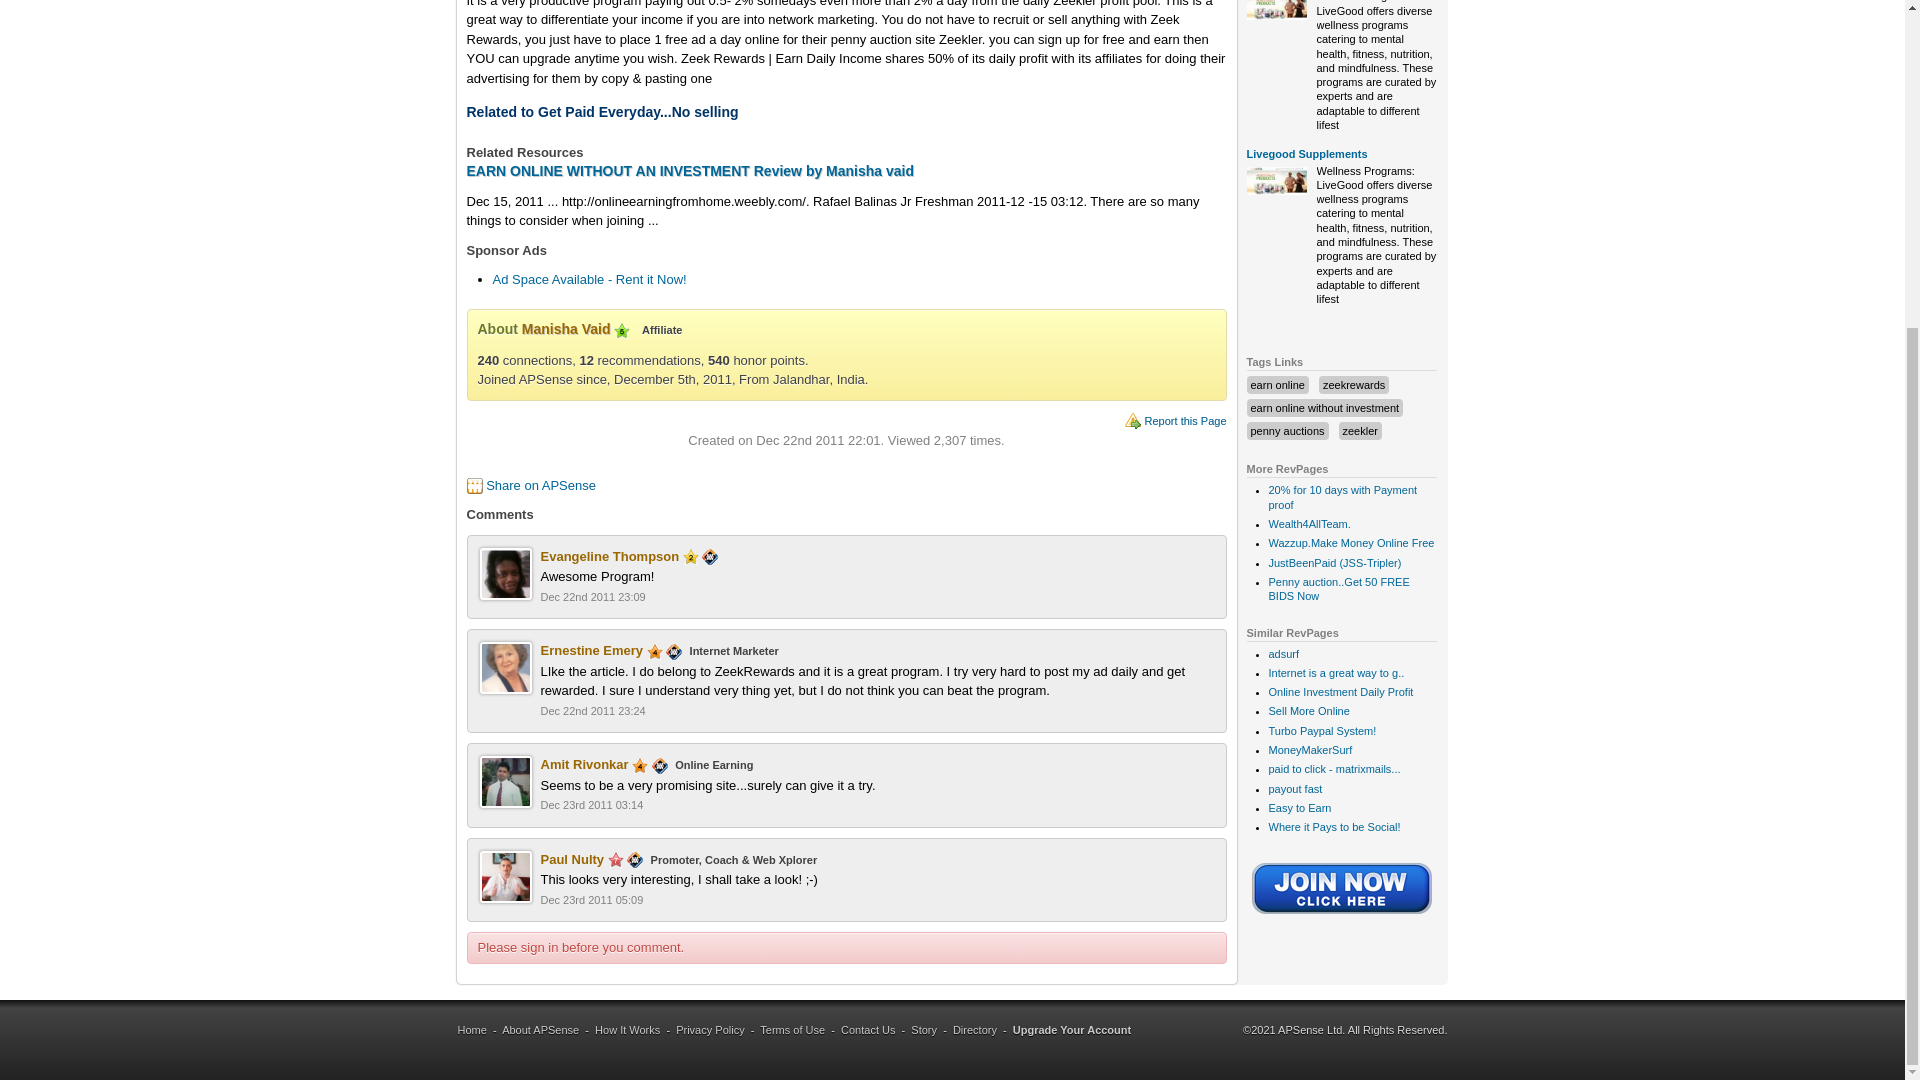 This screenshot has width=1920, height=1080. Describe the element at coordinates (540, 485) in the screenshot. I see `Share on APSense` at that location.